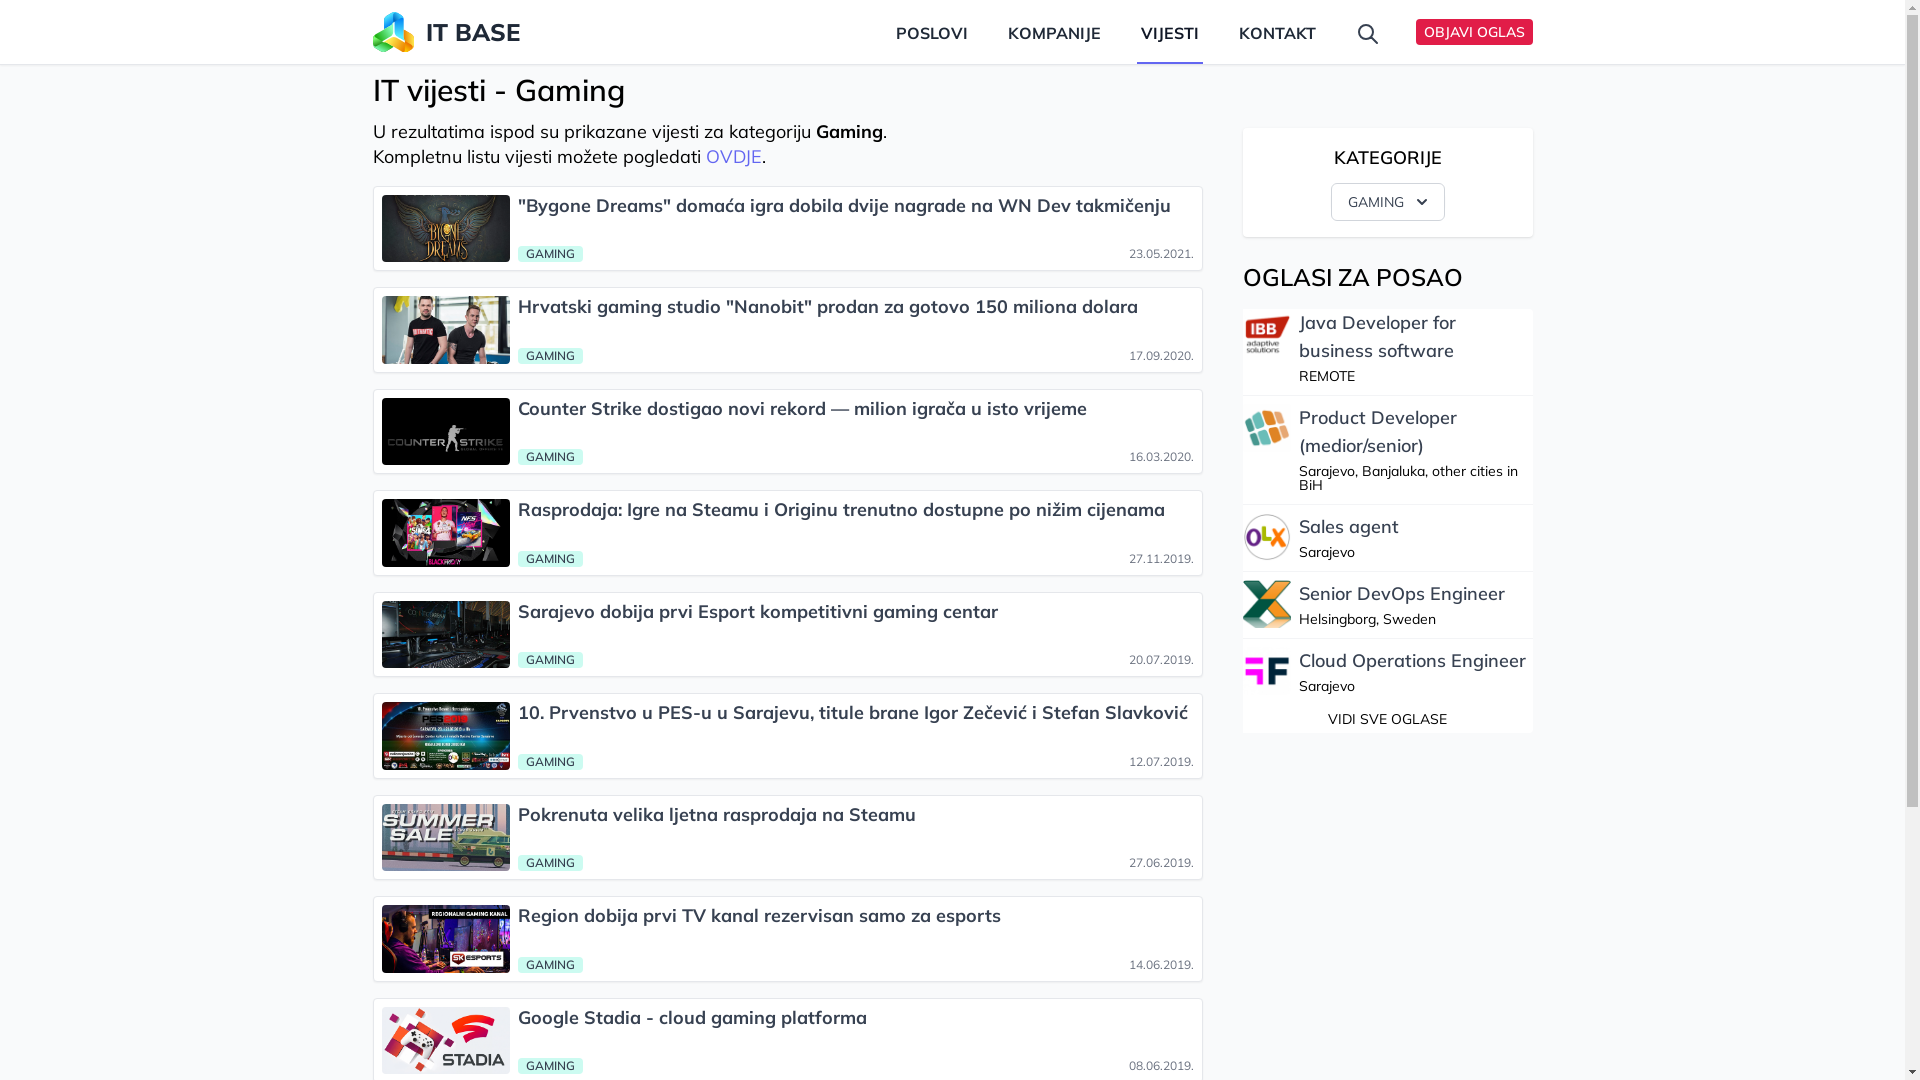  Describe the element at coordinates (856, 612) in the screenshot. I see `Sarajevo dobija prvi Esport kompetitivni gaming centar` at that location.